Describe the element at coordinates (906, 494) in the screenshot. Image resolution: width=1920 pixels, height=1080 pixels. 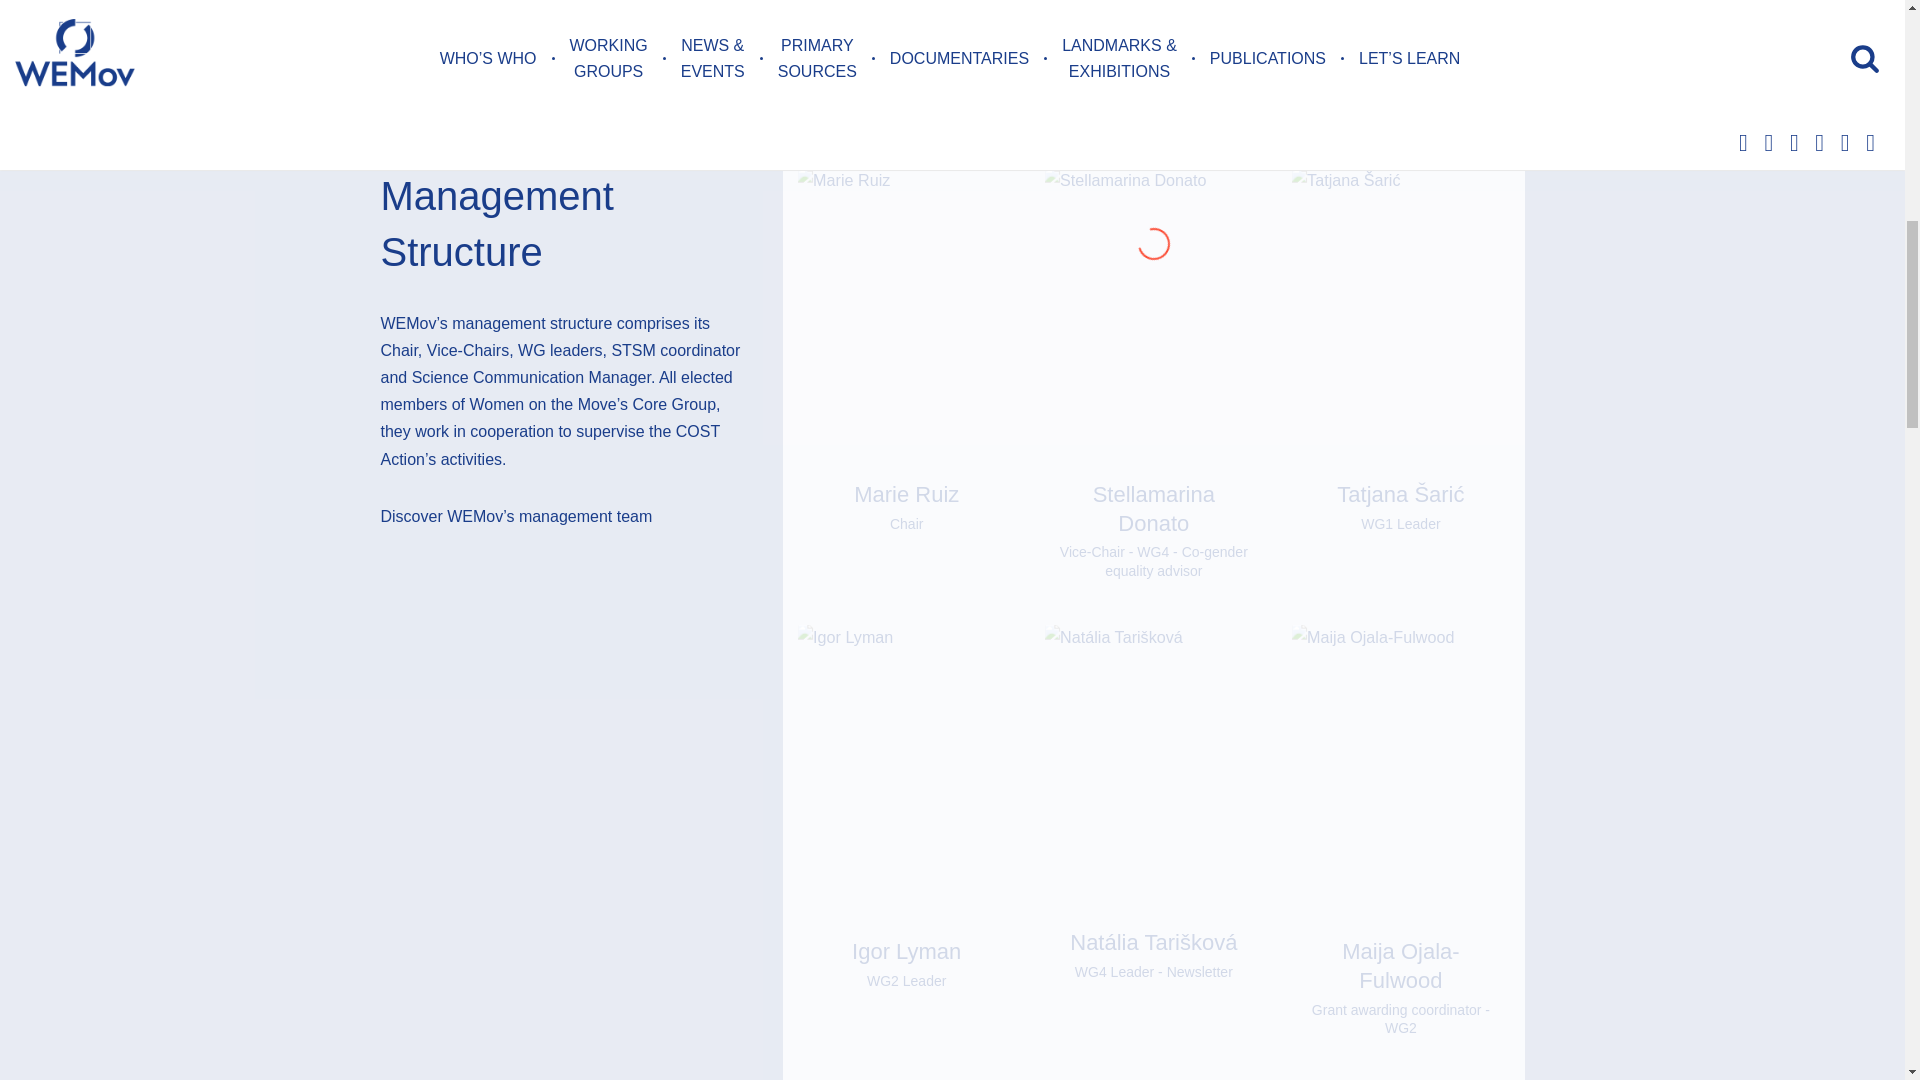
I see `Marie Ruiz` at that location.